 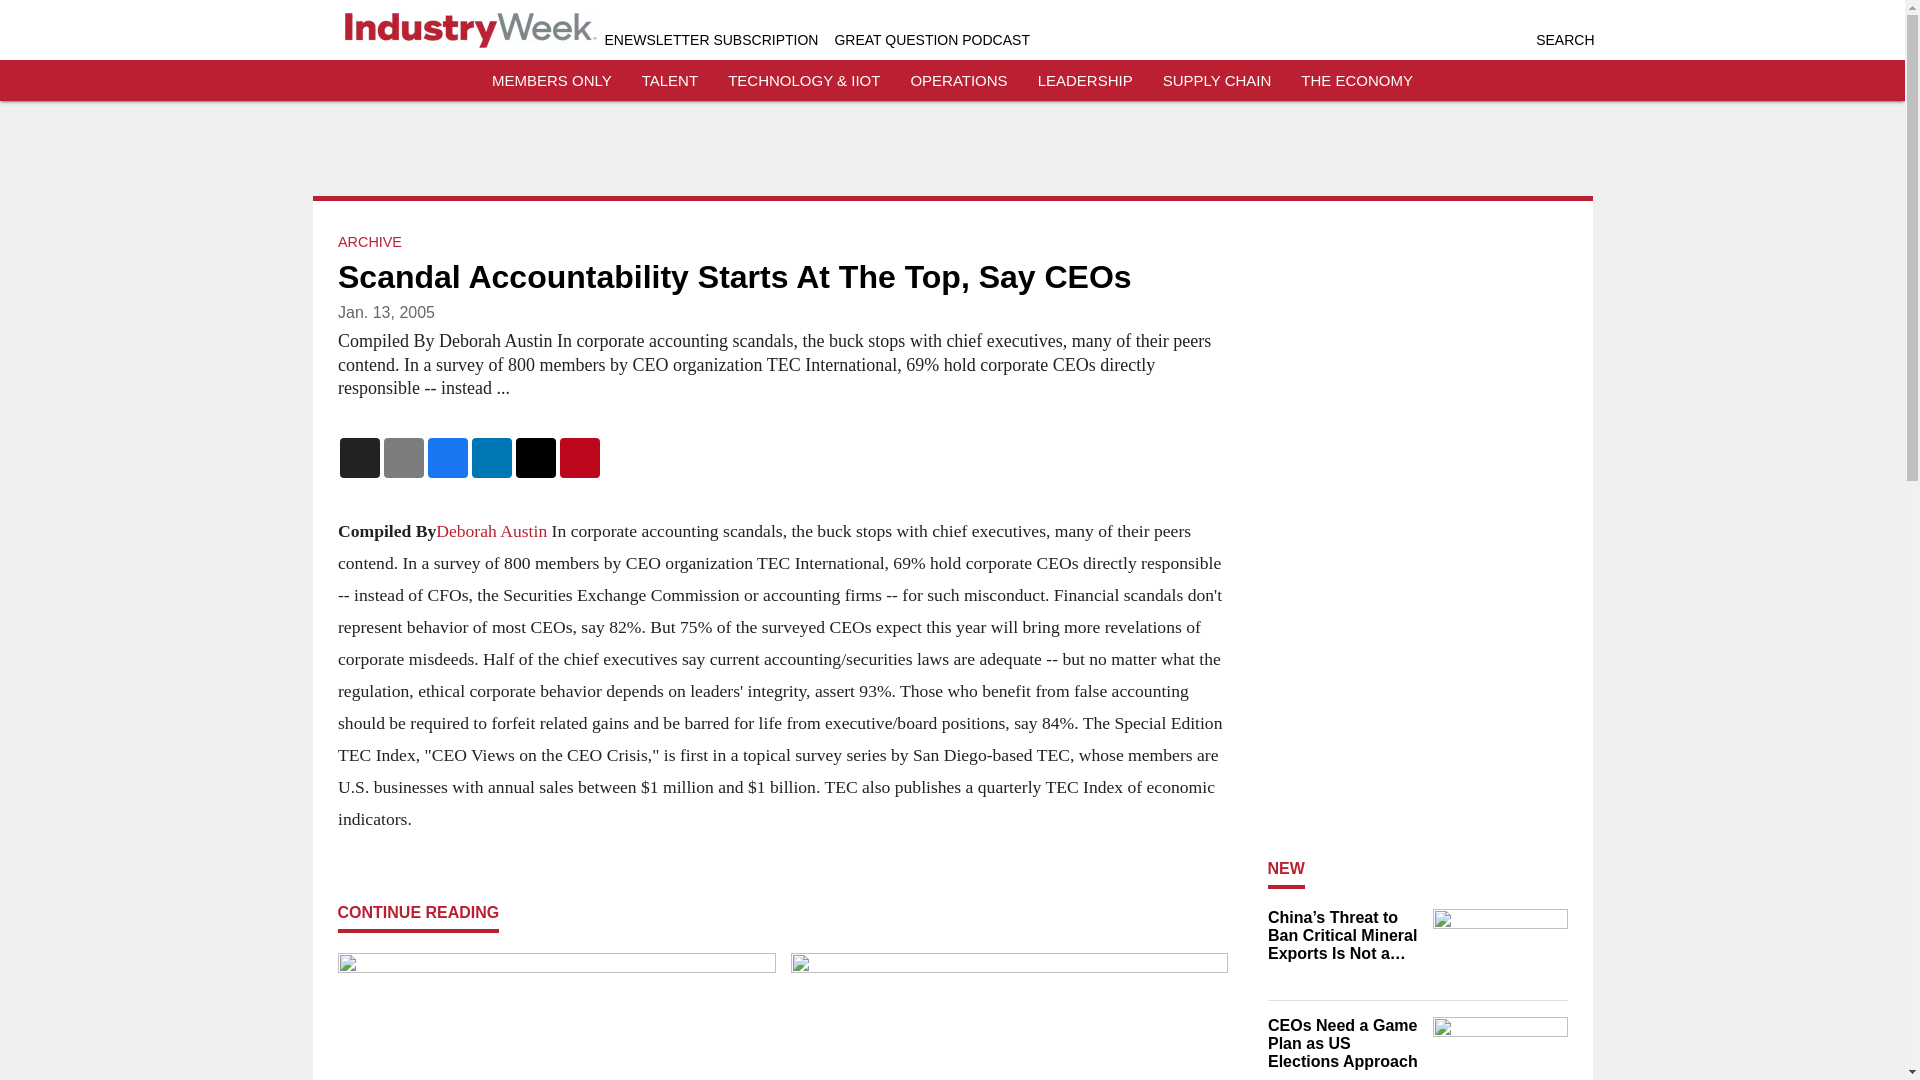 I want to click on Deborah Austin, so click(x=491, y=530).